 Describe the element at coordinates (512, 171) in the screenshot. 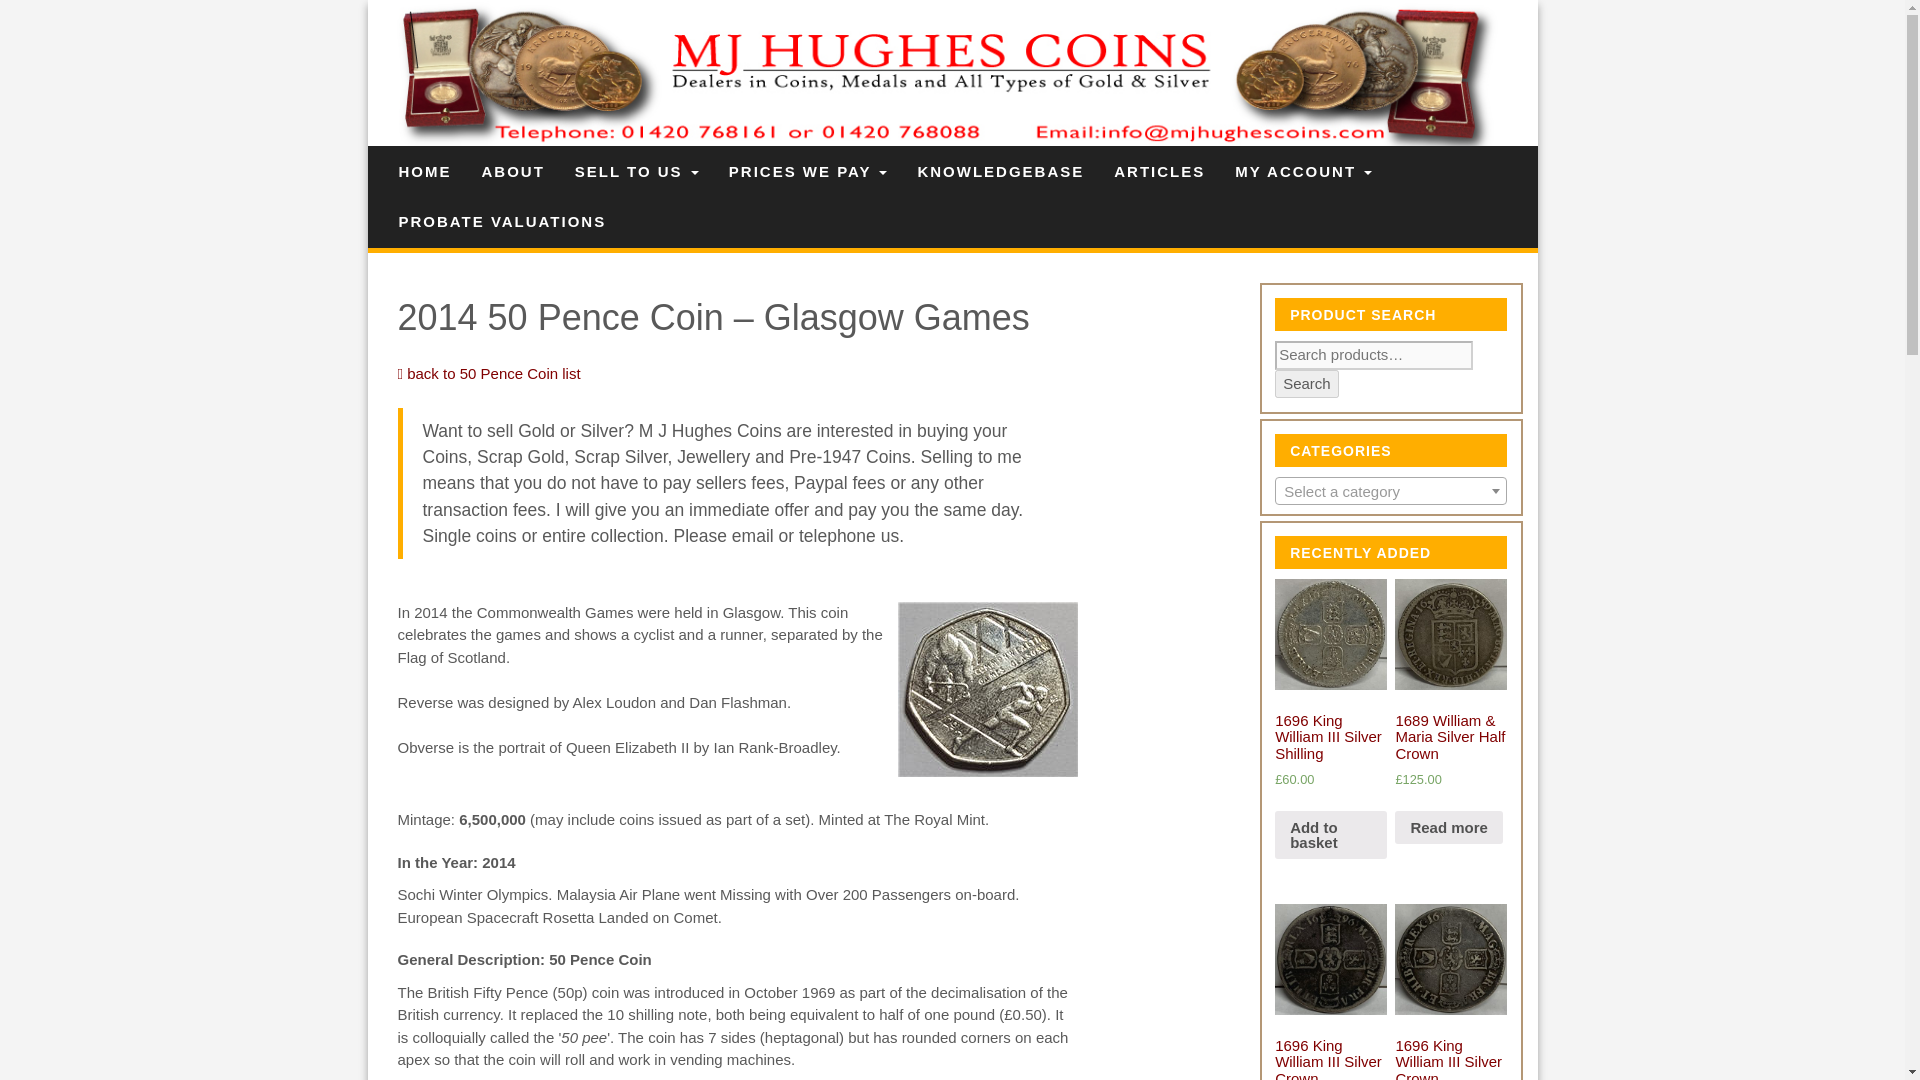

I see `ABOUT` at that location.